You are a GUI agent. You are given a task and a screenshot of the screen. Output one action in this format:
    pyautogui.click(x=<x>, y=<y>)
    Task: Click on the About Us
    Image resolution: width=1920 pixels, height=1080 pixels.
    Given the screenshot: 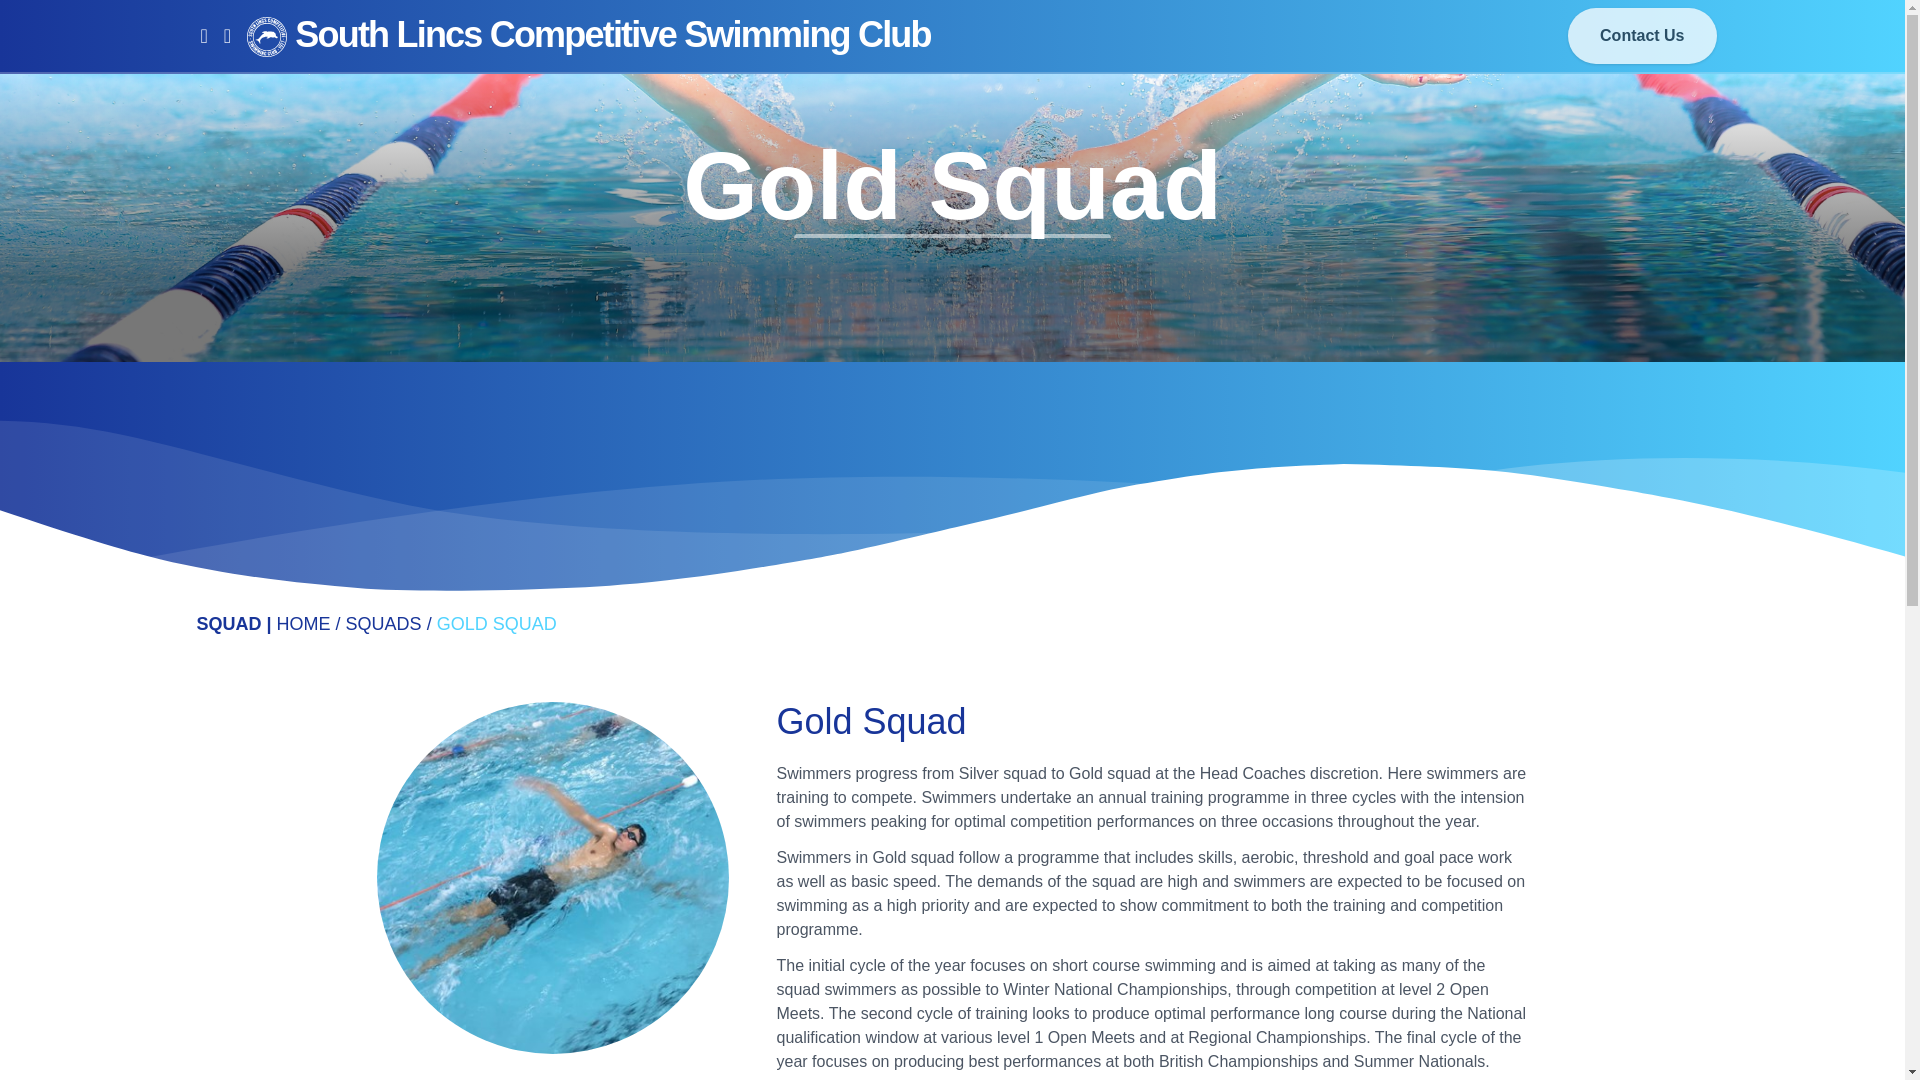 What is the action you would take?
    pyautogui.click(x=128, y=324)
    